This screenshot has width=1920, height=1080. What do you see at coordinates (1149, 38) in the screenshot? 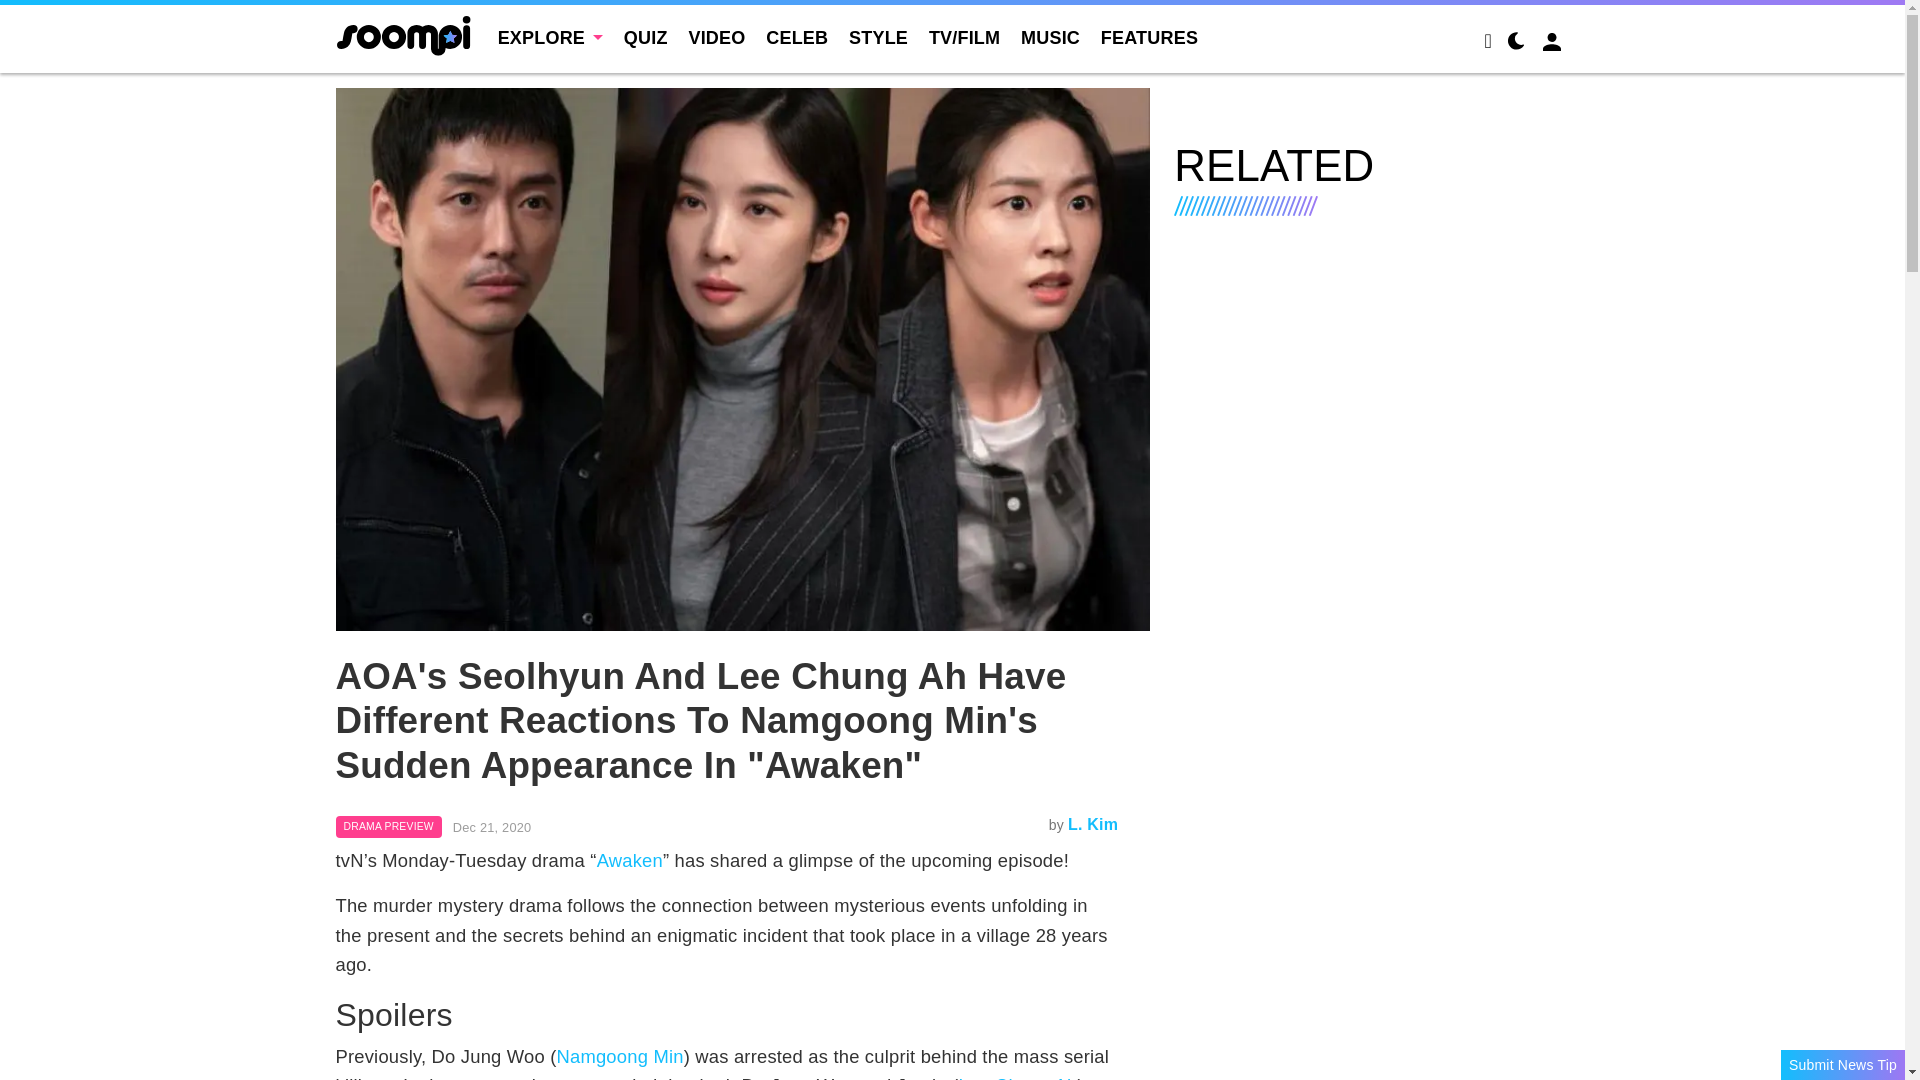
I see `FEATURES` at bounding box center [1149, 38].